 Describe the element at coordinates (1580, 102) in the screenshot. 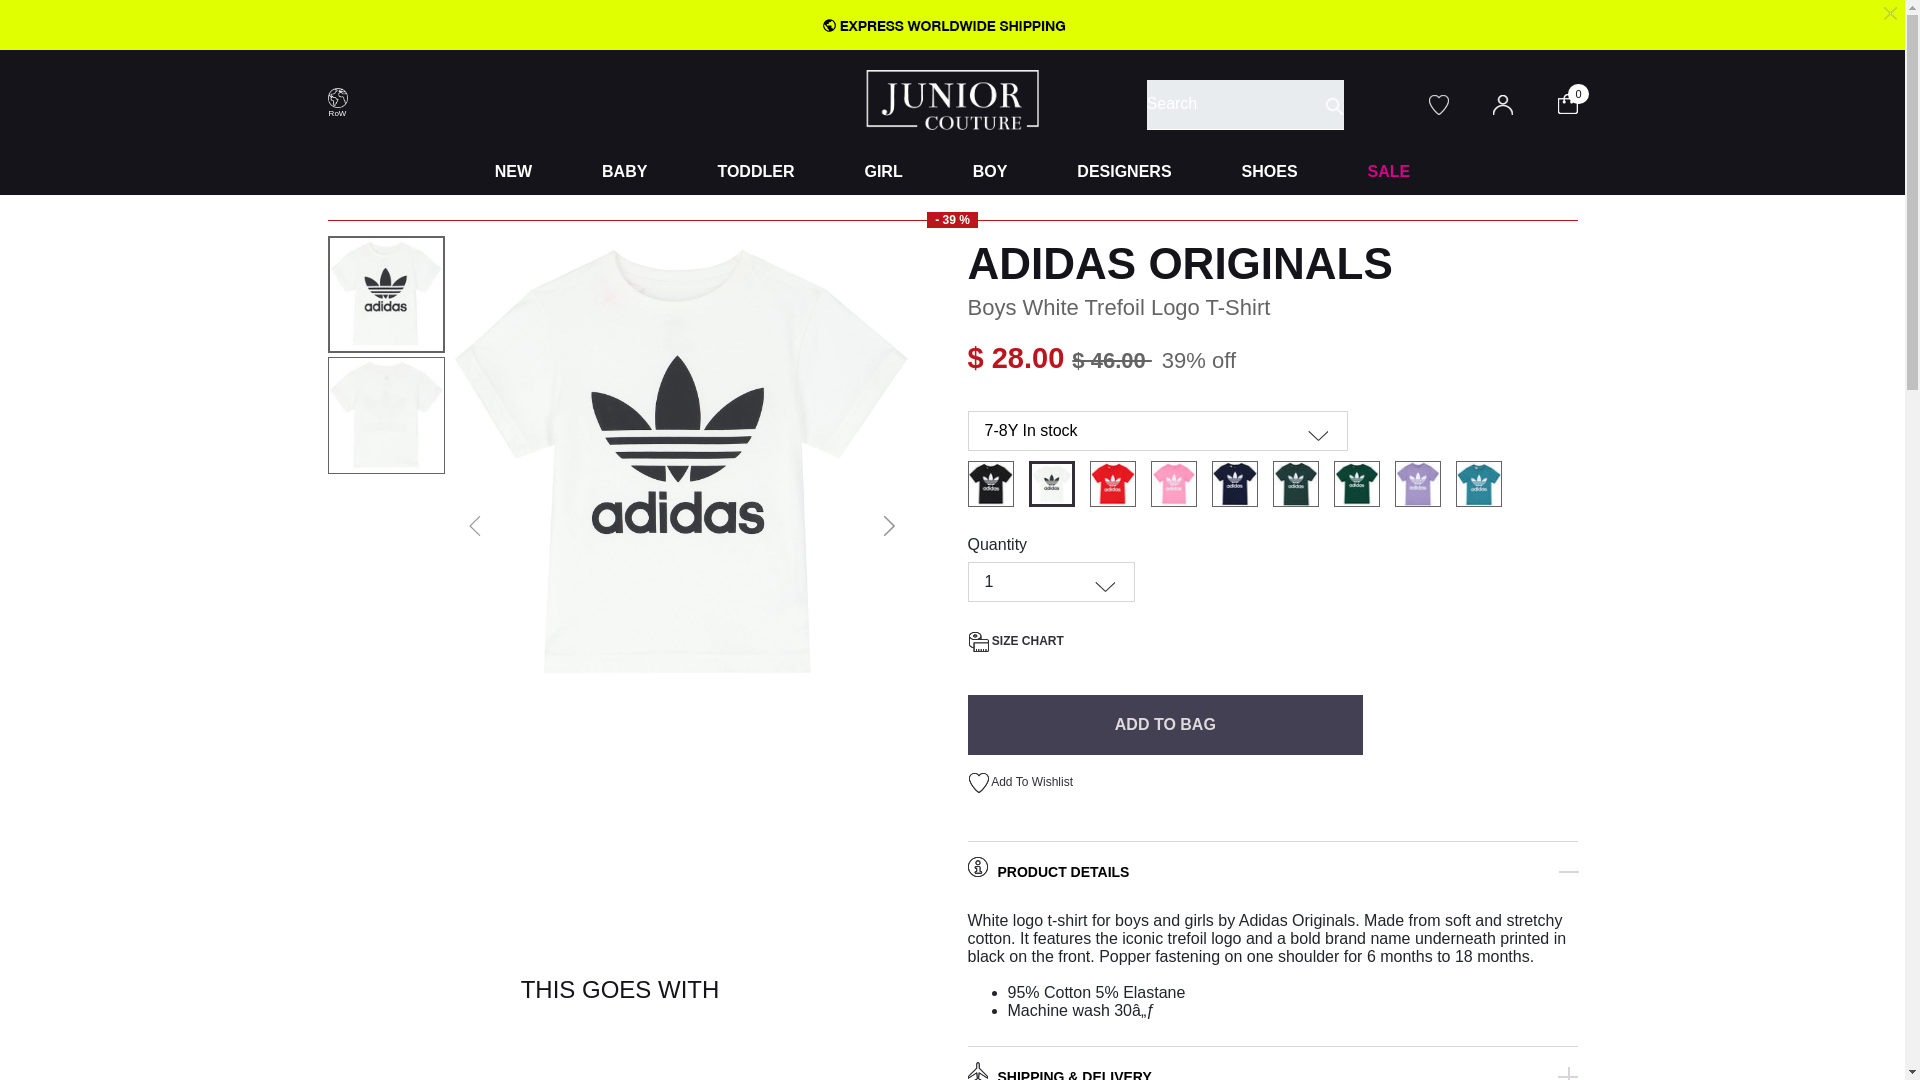

I see `0` at that location.